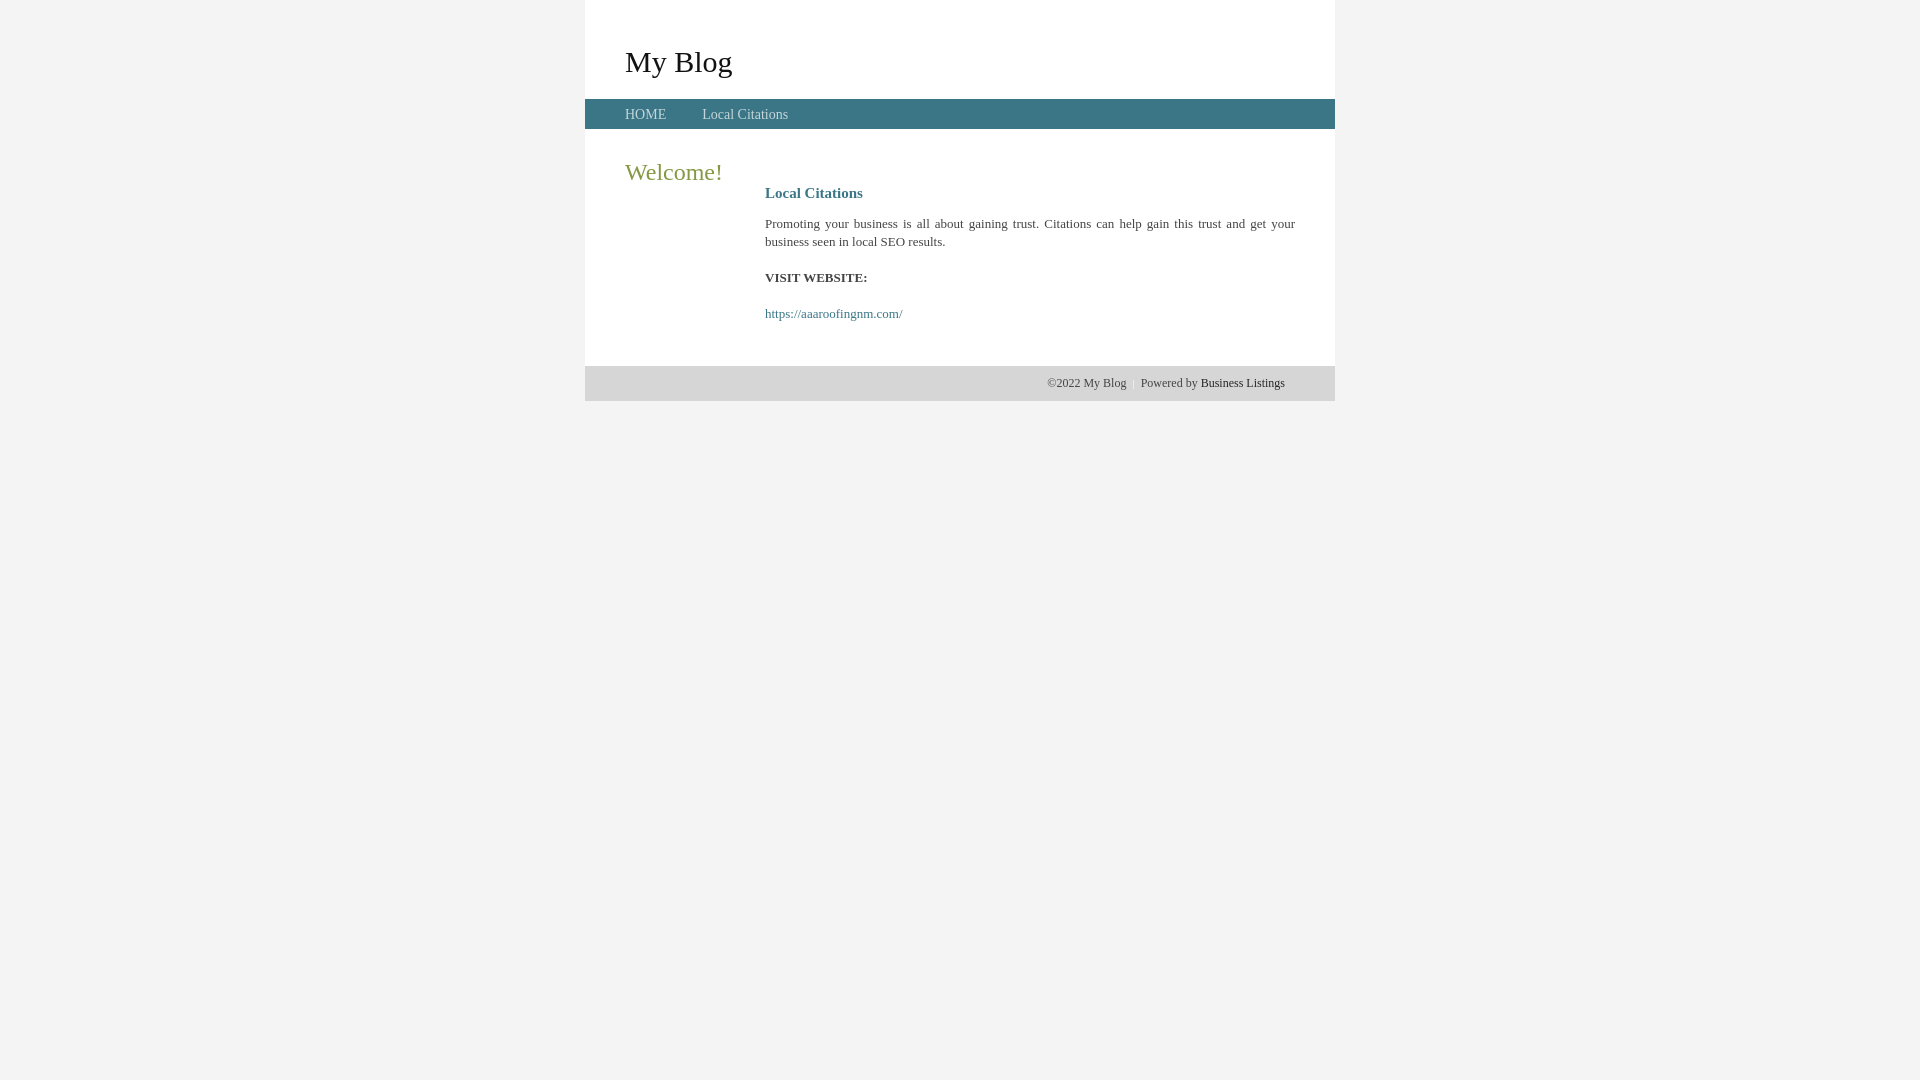 This screenshot has height=1080, width=1920. Describe the element at coordinates (745, 114) in the screenshot. I see `Local Citations` at that location.